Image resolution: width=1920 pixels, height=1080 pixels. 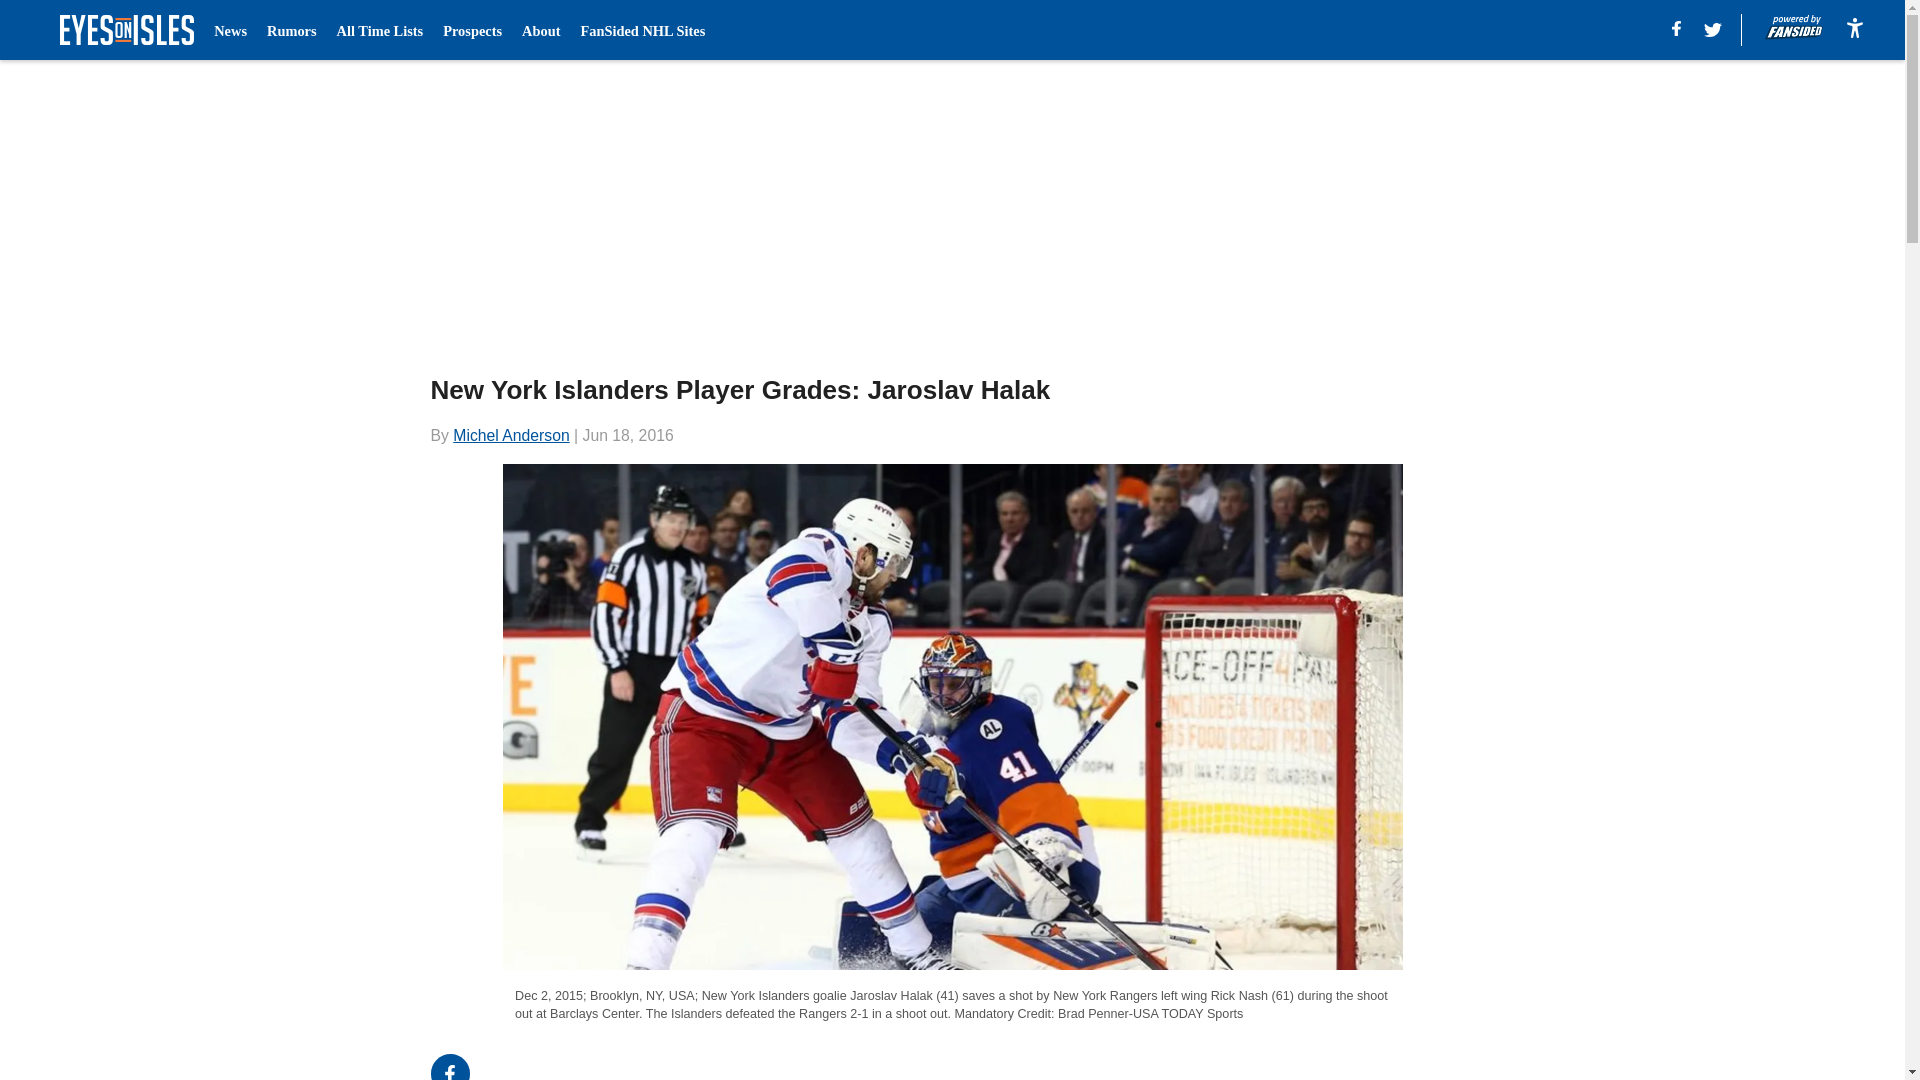 I want to click on Prospects, so click(x=472, y=30).